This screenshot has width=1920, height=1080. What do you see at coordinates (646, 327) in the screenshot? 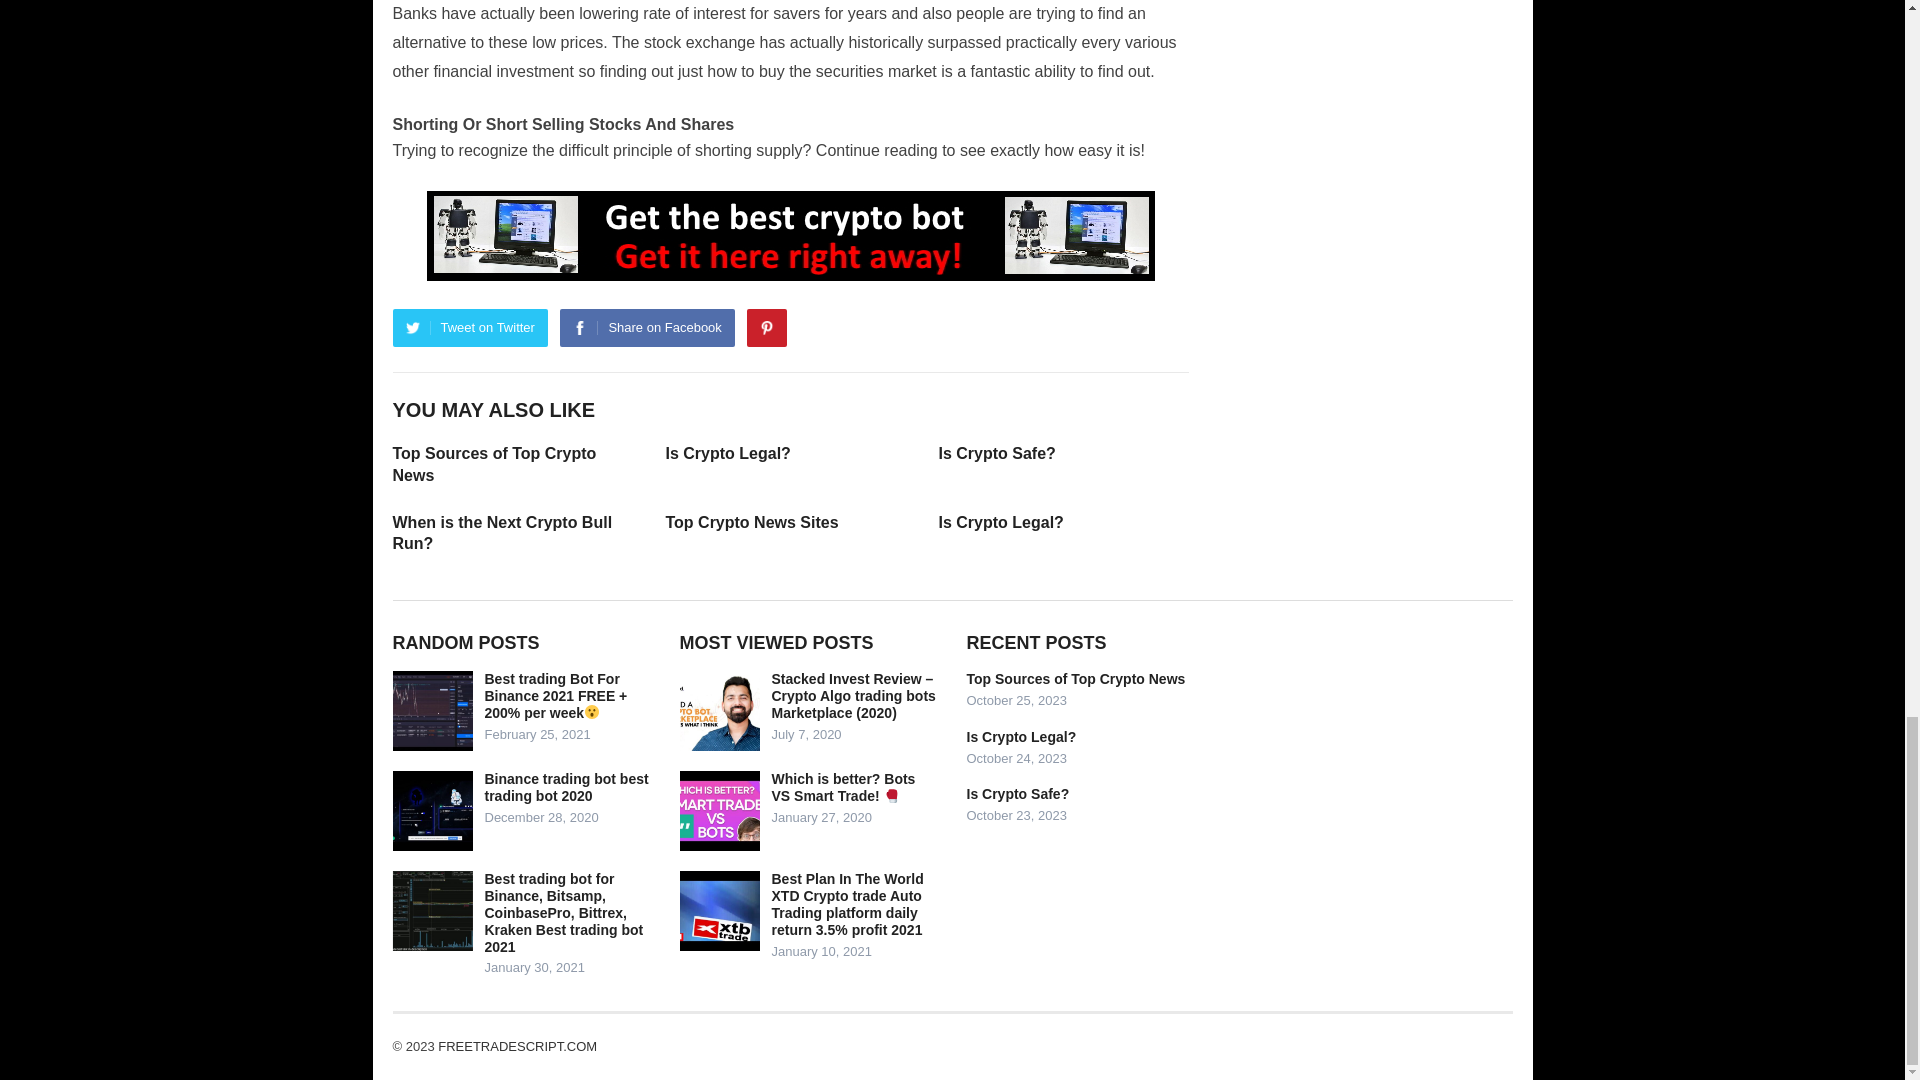
I see `Share on Facebook` at bounding box center [646, 327].